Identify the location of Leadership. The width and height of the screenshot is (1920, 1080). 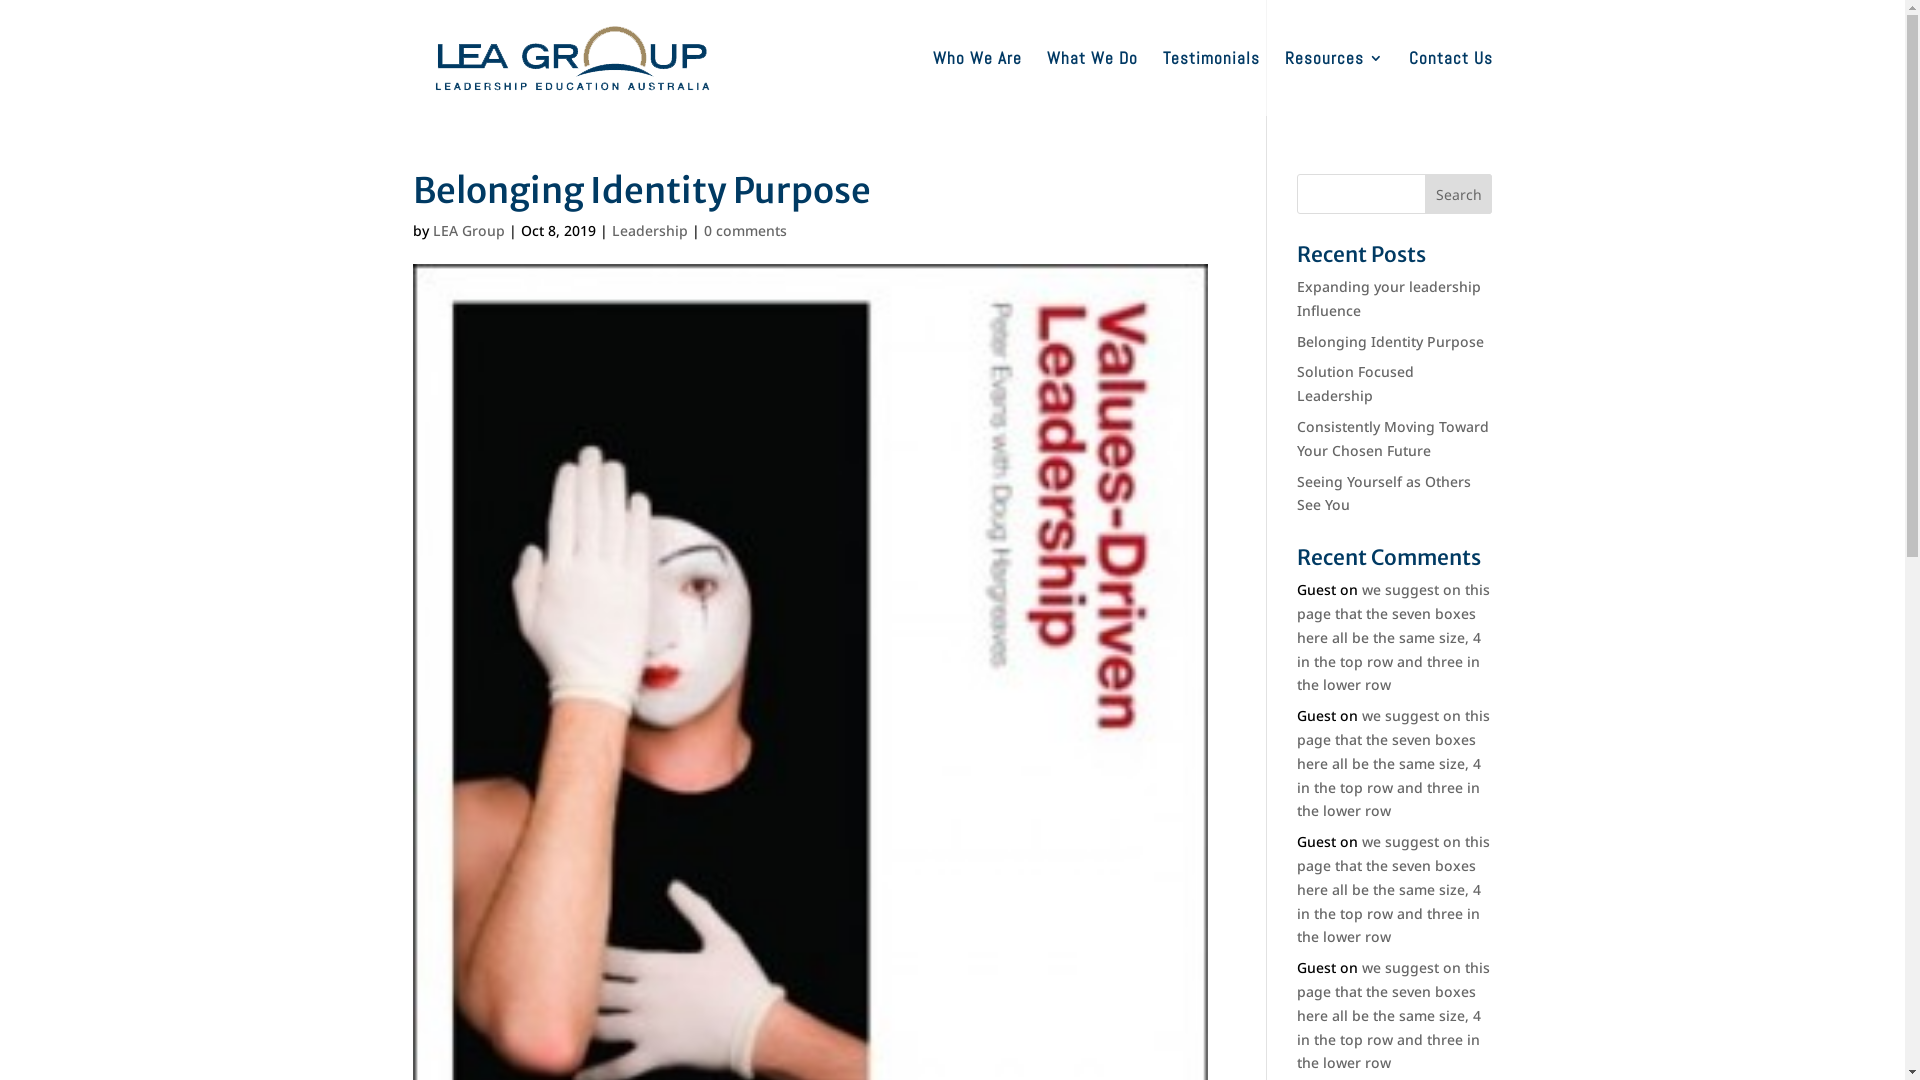
(650, 230).